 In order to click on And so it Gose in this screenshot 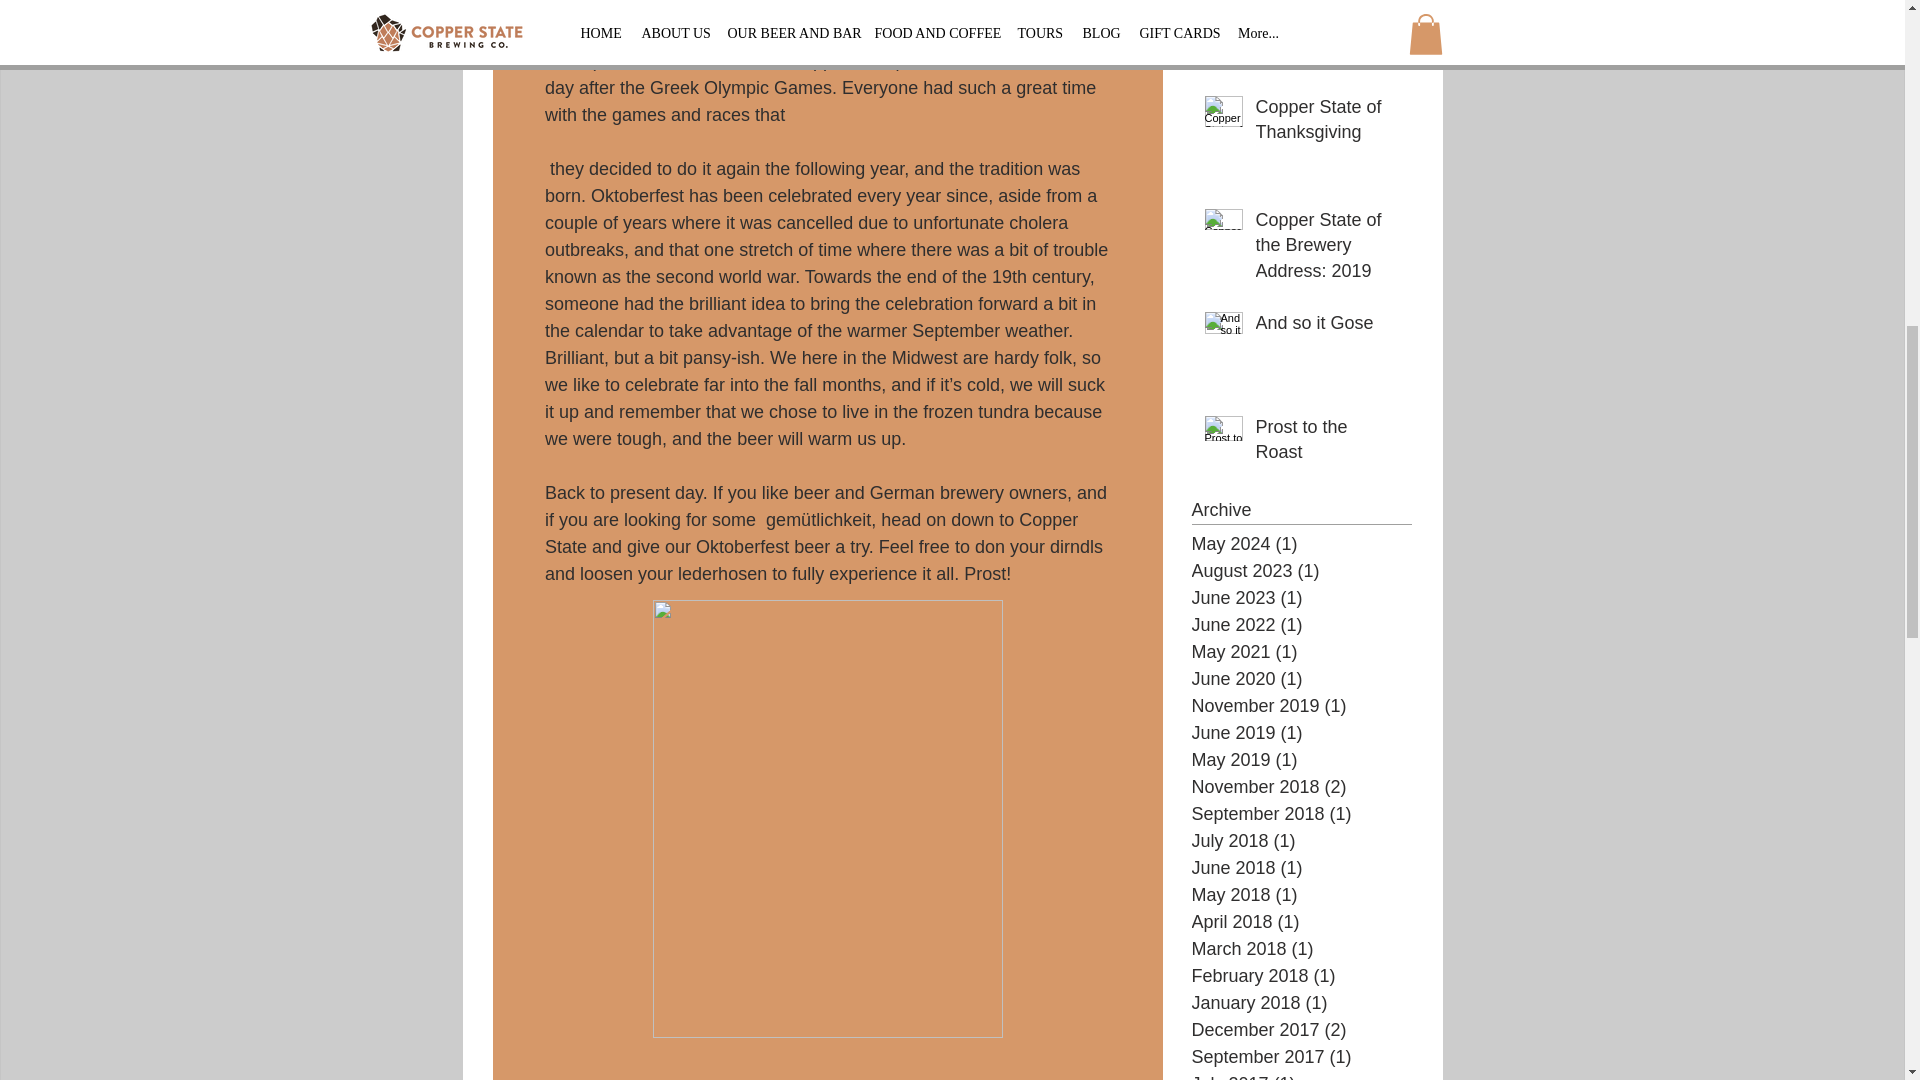, I will do `click(1327, 328)`.